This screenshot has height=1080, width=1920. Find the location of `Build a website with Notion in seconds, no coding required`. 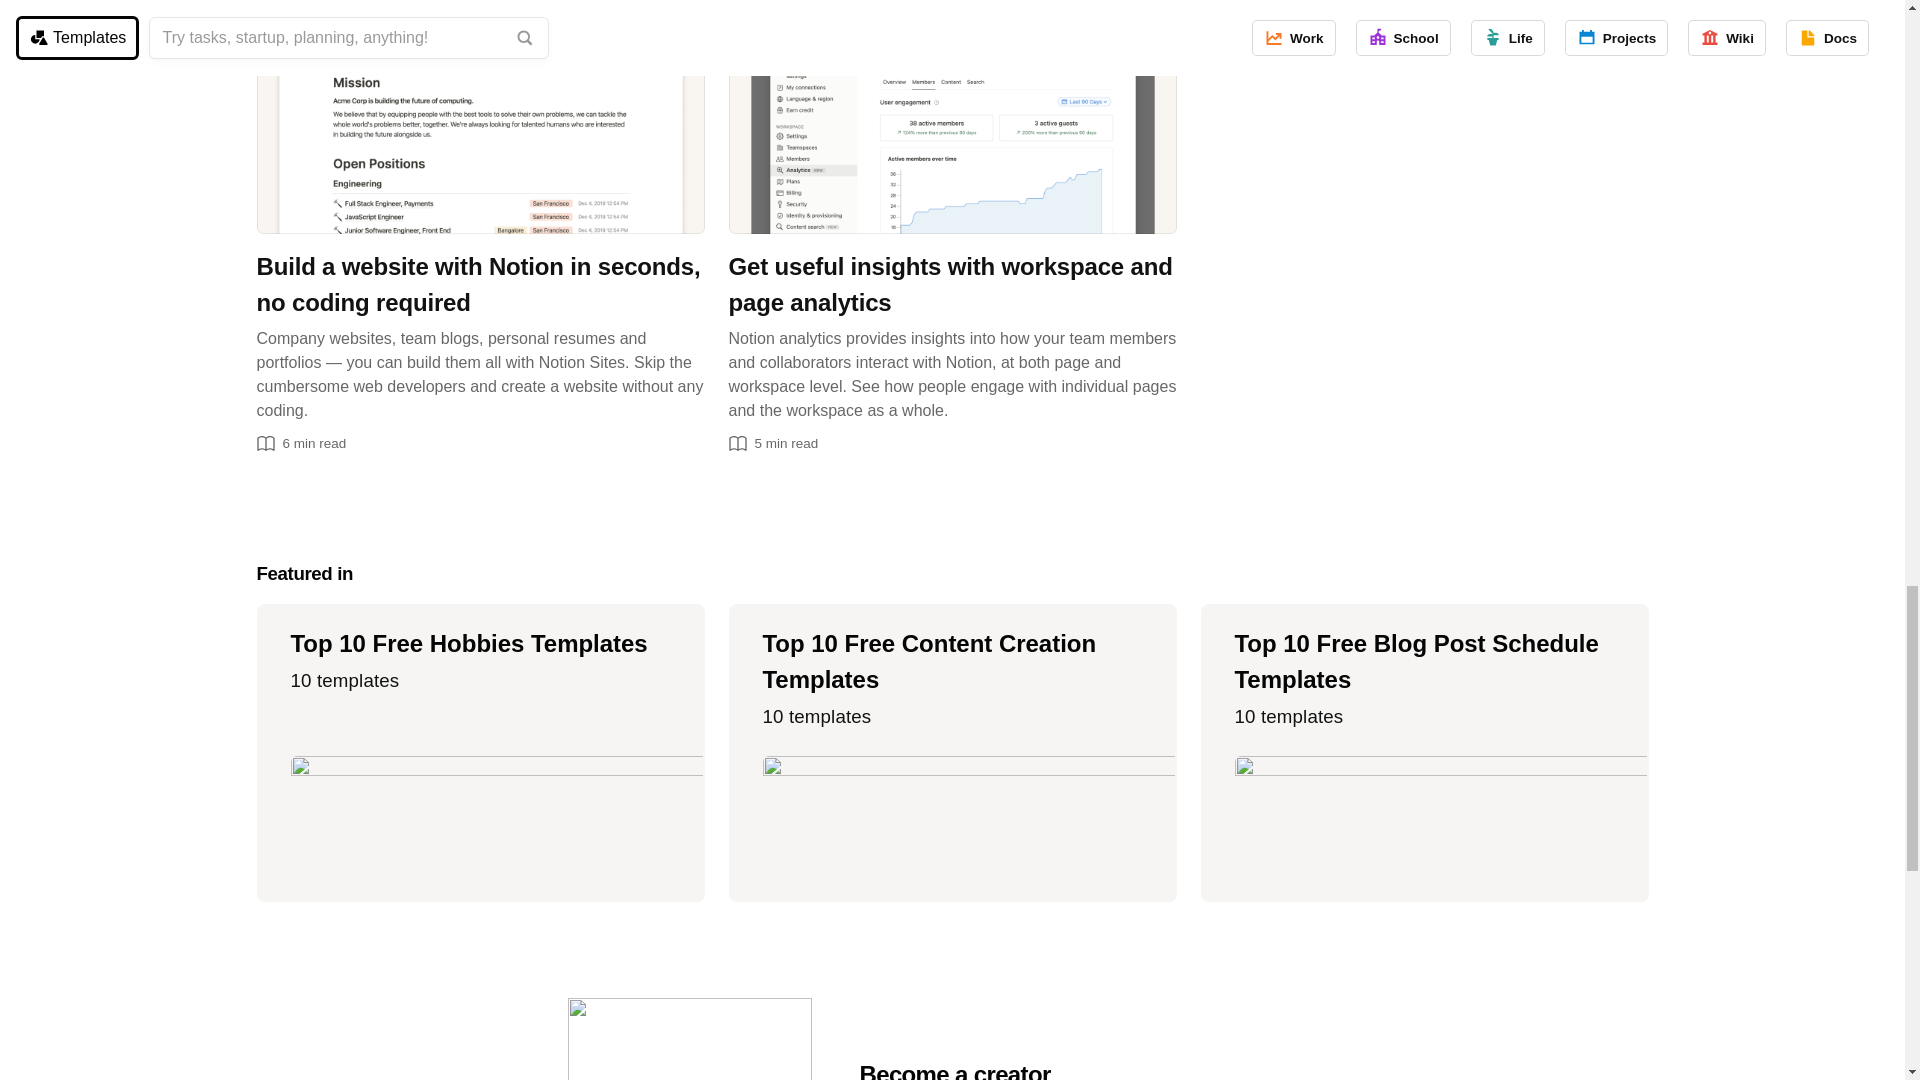

Build a website with Notion in seconds, no coding required is located at coordinates (480, 117).